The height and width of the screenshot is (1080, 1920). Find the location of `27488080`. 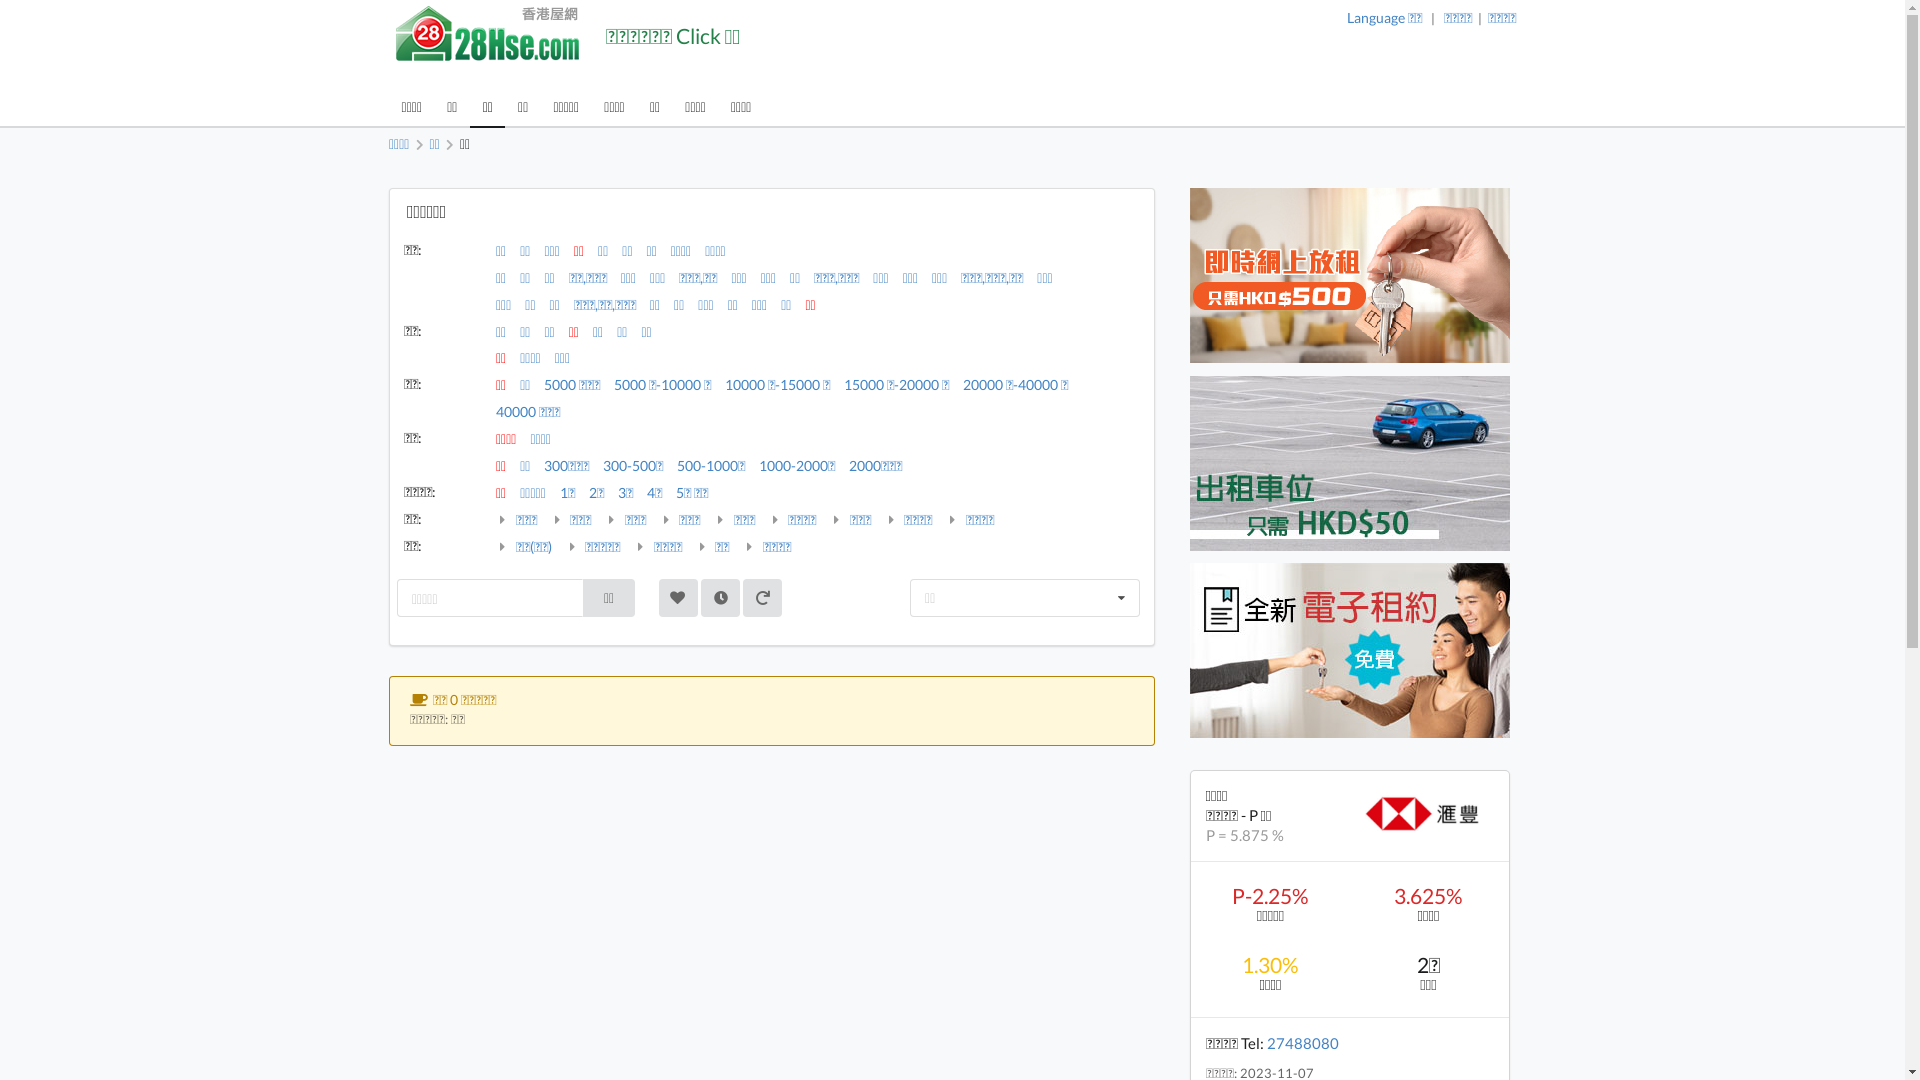

27488080 is located at coordinates (1303, 1043).